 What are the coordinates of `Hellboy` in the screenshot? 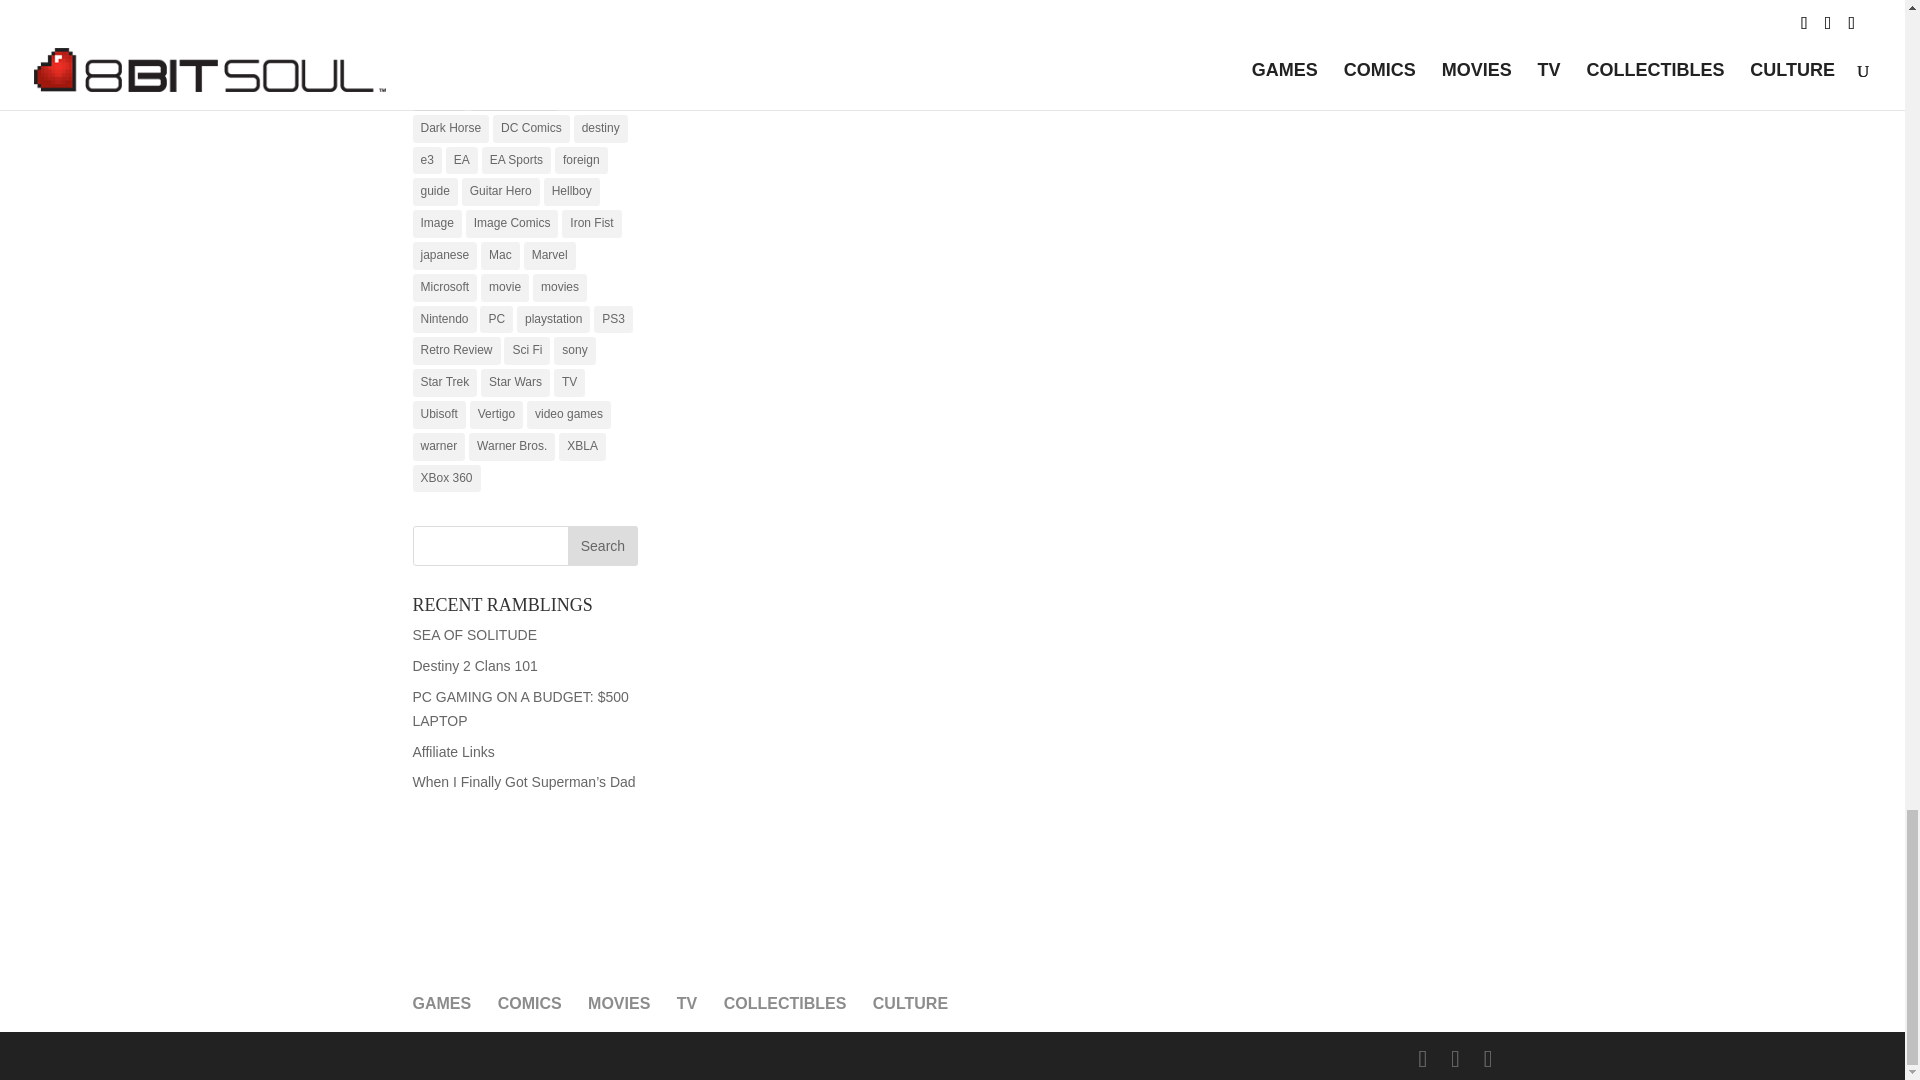 It's located at (571, 192).